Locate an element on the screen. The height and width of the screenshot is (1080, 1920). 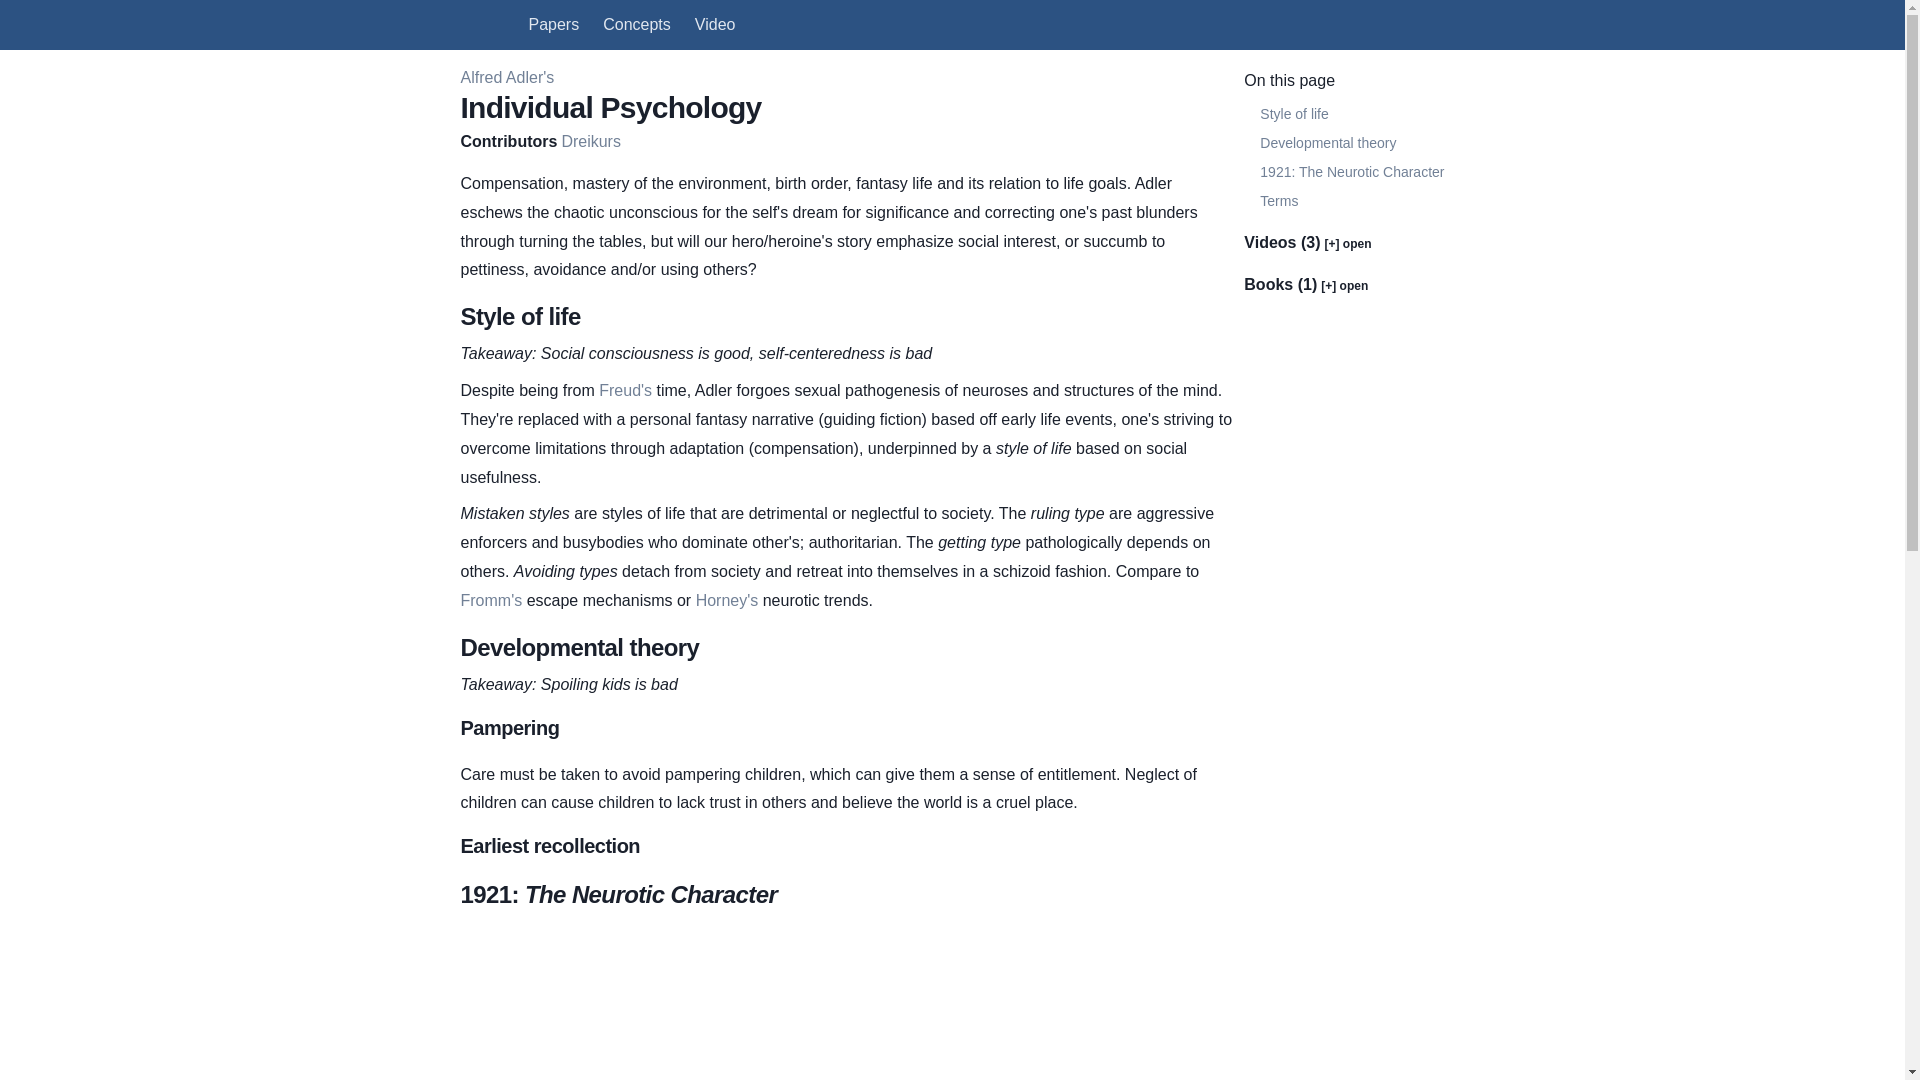
Developmental theory is located at coordinates (1346, 143).